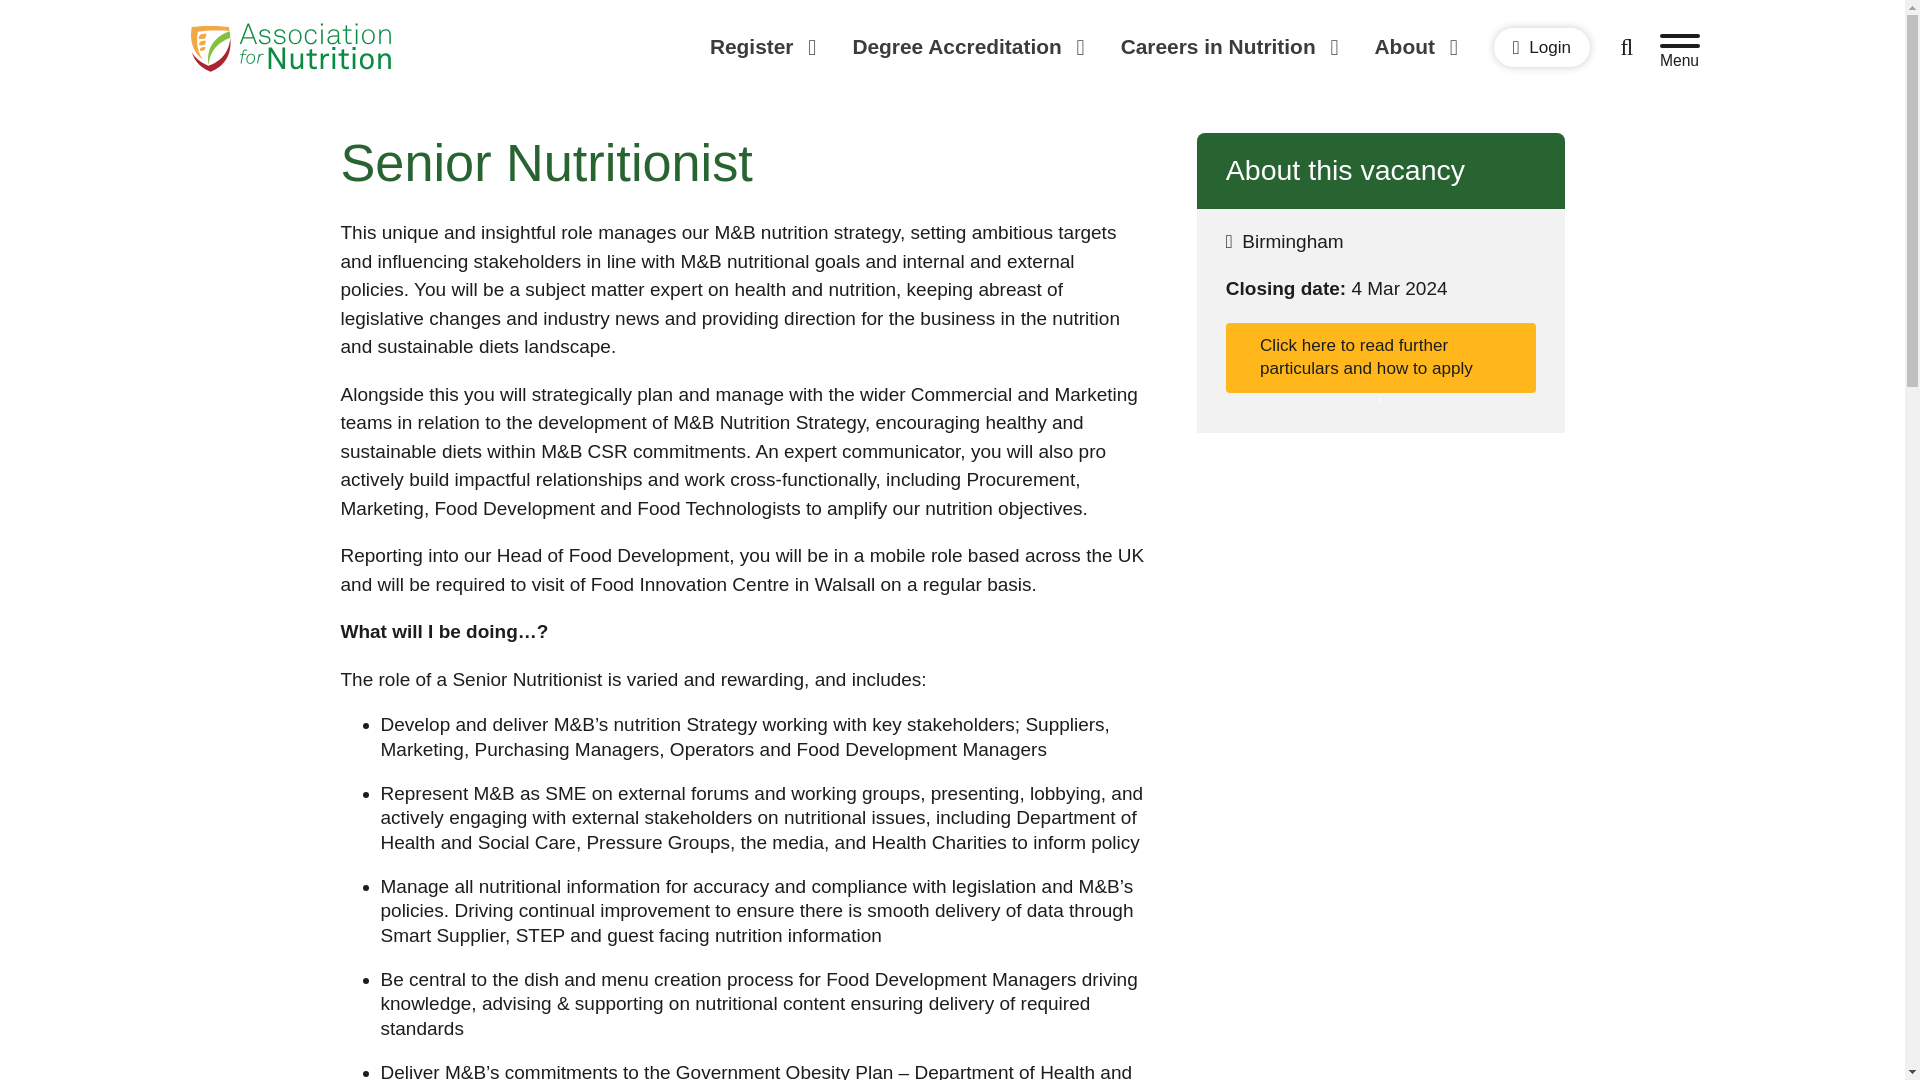  I want to click on Location, so click(1381, 242).